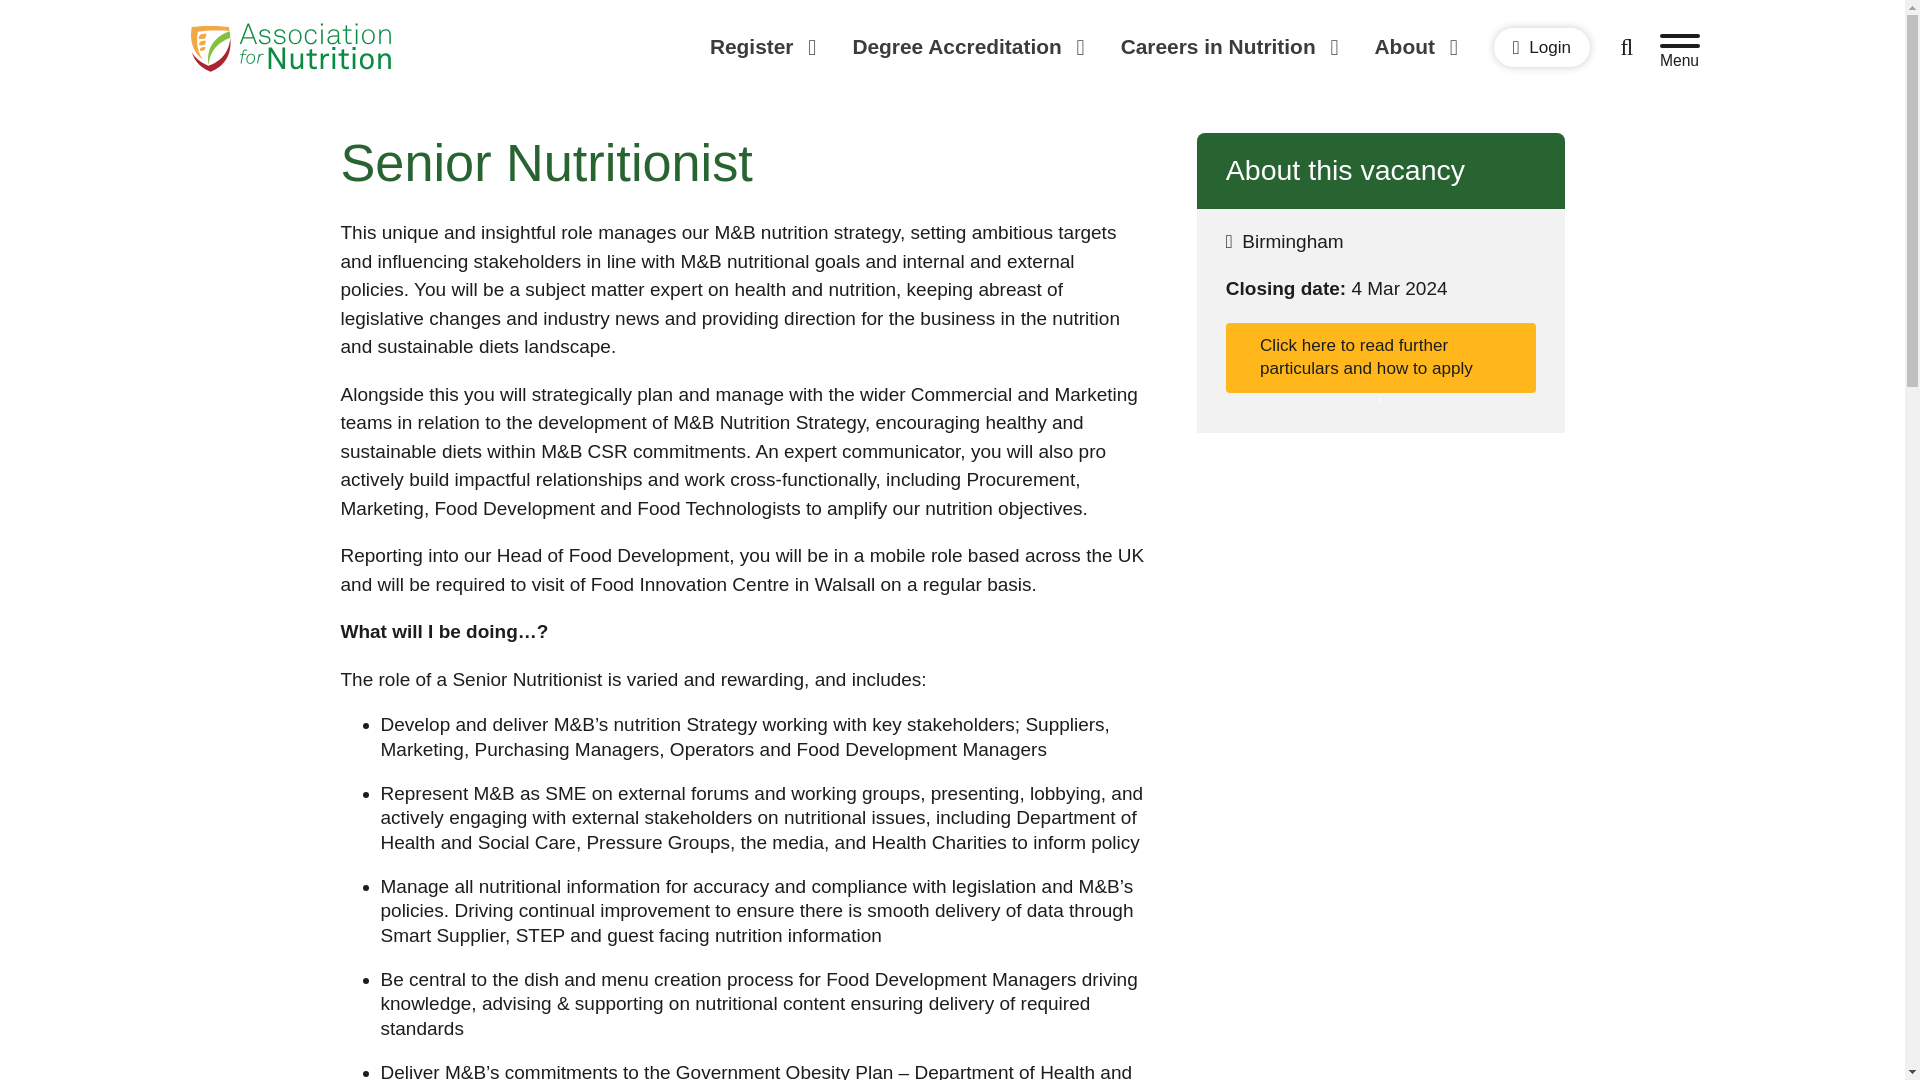  I want to click on Location, so click(1381, 242).